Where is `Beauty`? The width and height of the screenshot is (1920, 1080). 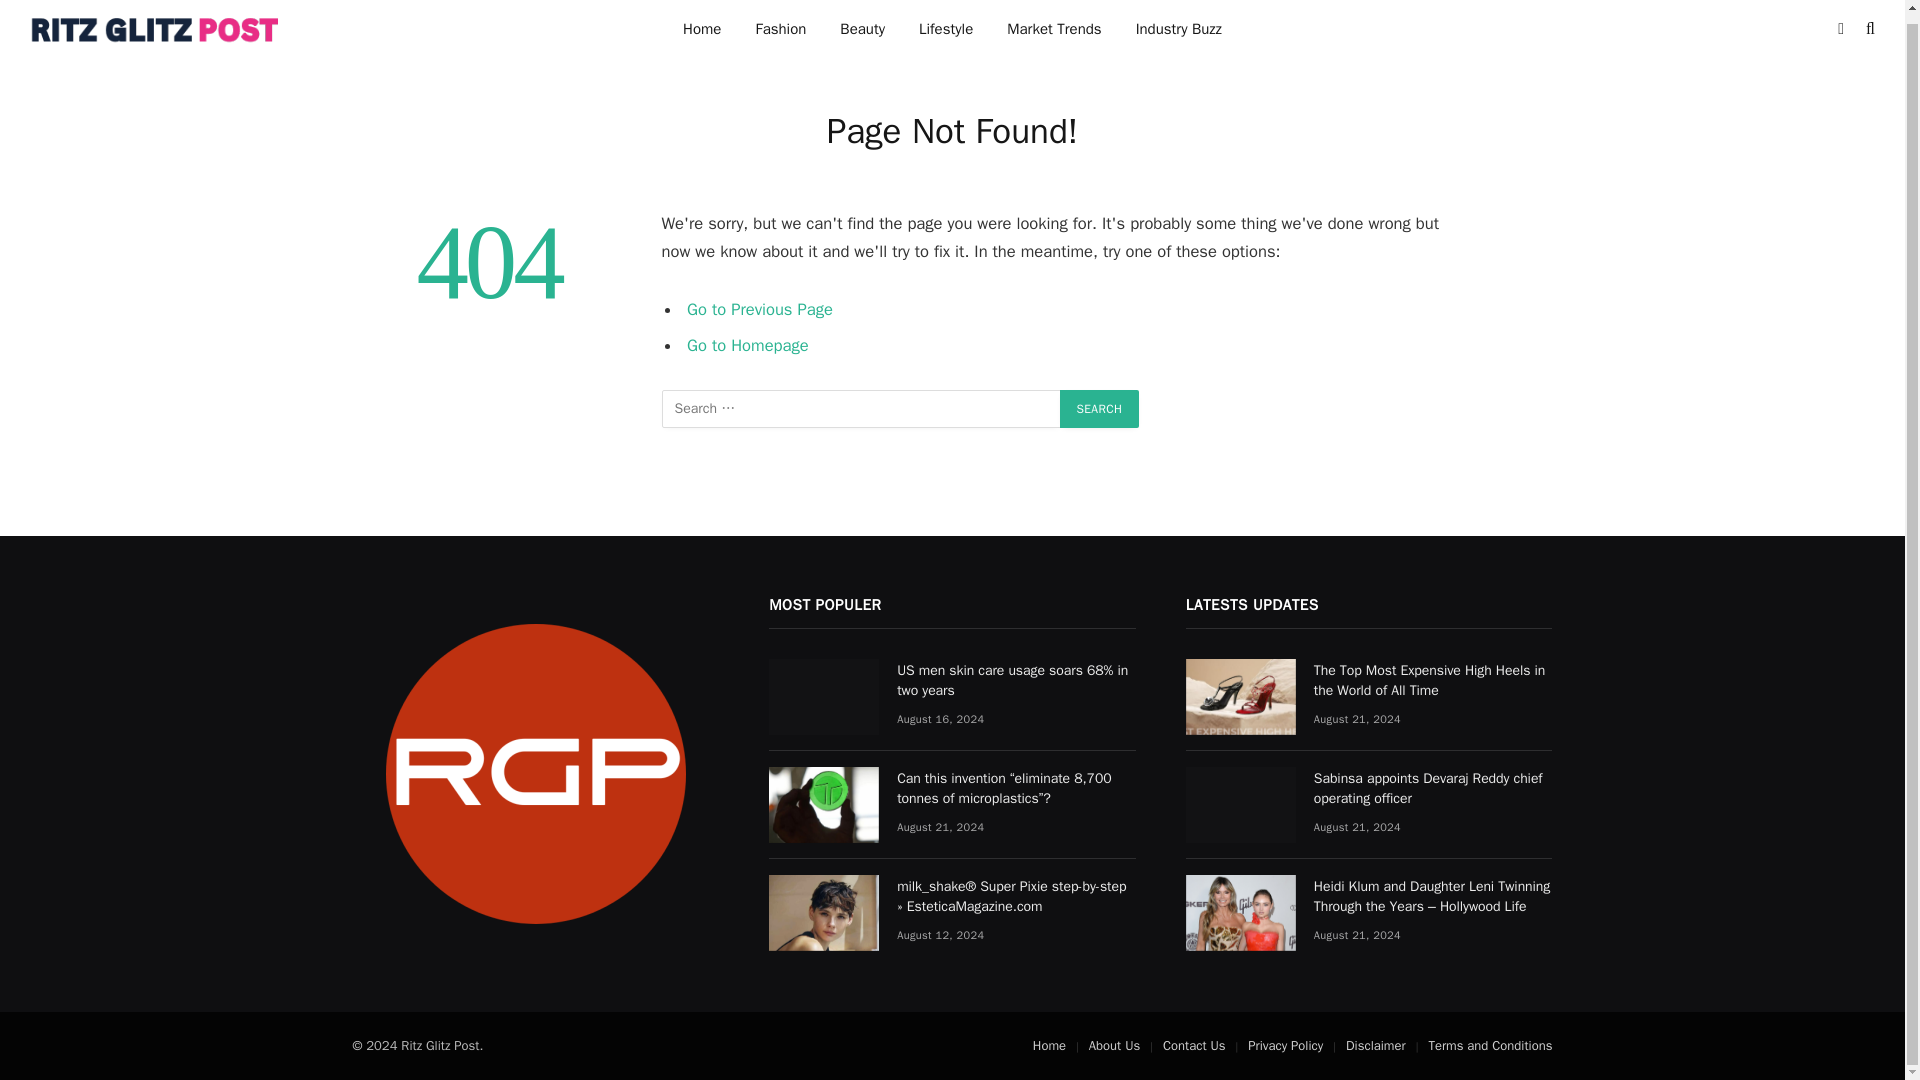 Beauty is located at coordinates (862, 33).